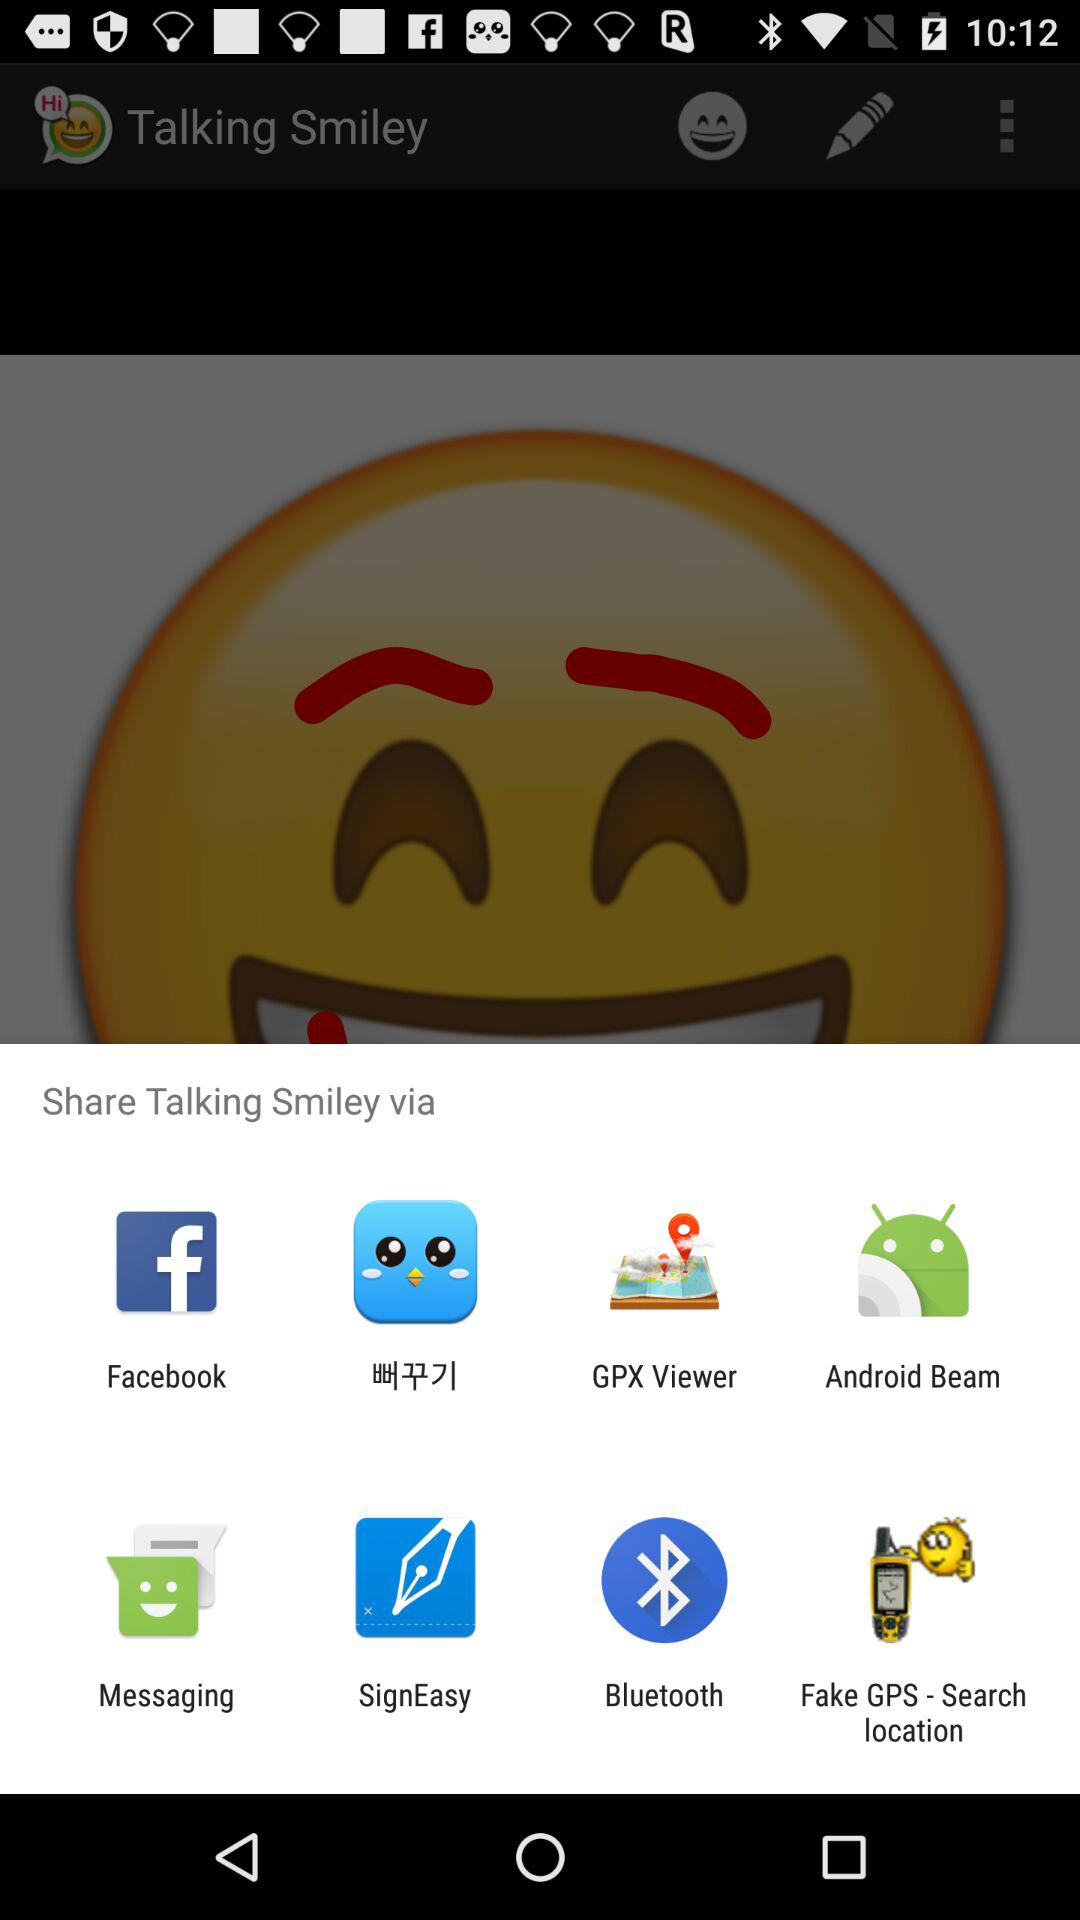  Describe the element at coordinates (913, 1712) in the screenshot. I see `choose the fake gps search item` at that location.